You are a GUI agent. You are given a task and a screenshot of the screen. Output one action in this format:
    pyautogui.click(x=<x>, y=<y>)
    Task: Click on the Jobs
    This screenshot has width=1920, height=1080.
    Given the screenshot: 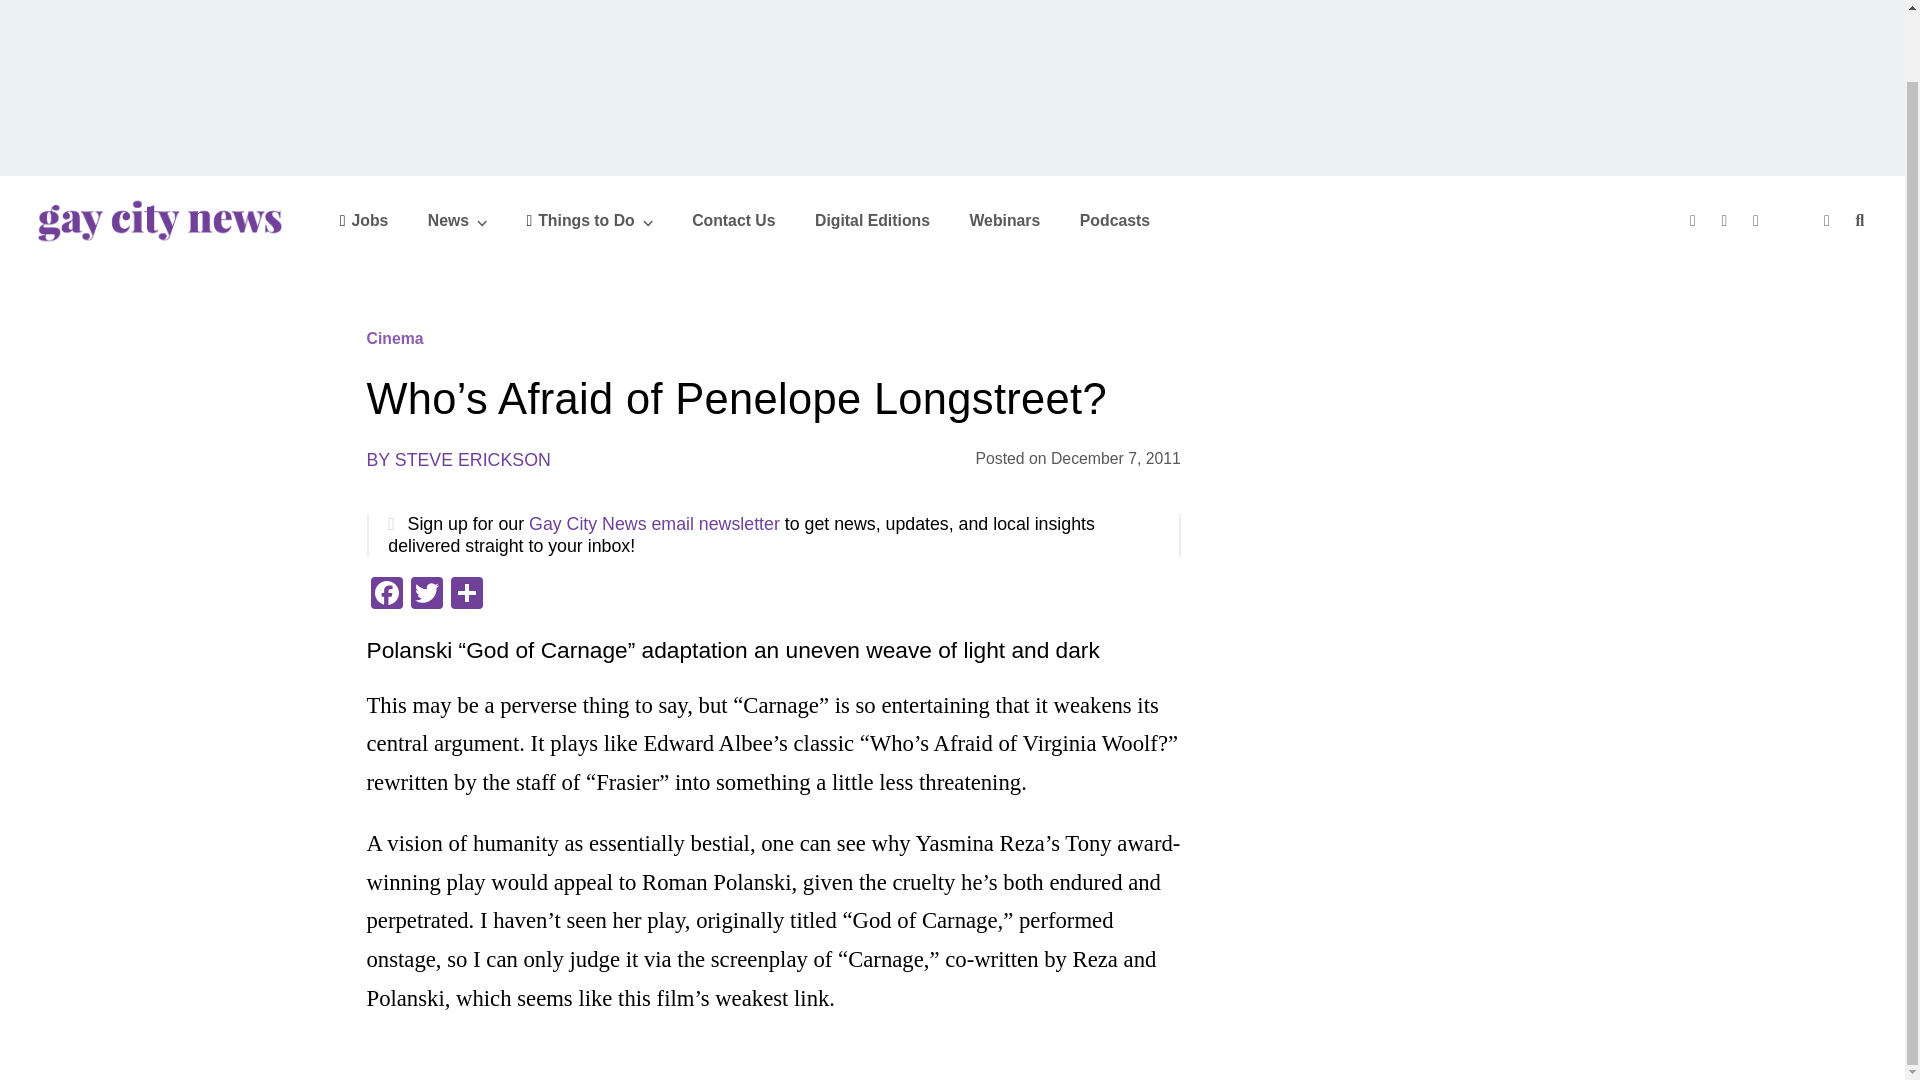 What is the action you would take?
    pyautogui.click(x=364, y=220)
    